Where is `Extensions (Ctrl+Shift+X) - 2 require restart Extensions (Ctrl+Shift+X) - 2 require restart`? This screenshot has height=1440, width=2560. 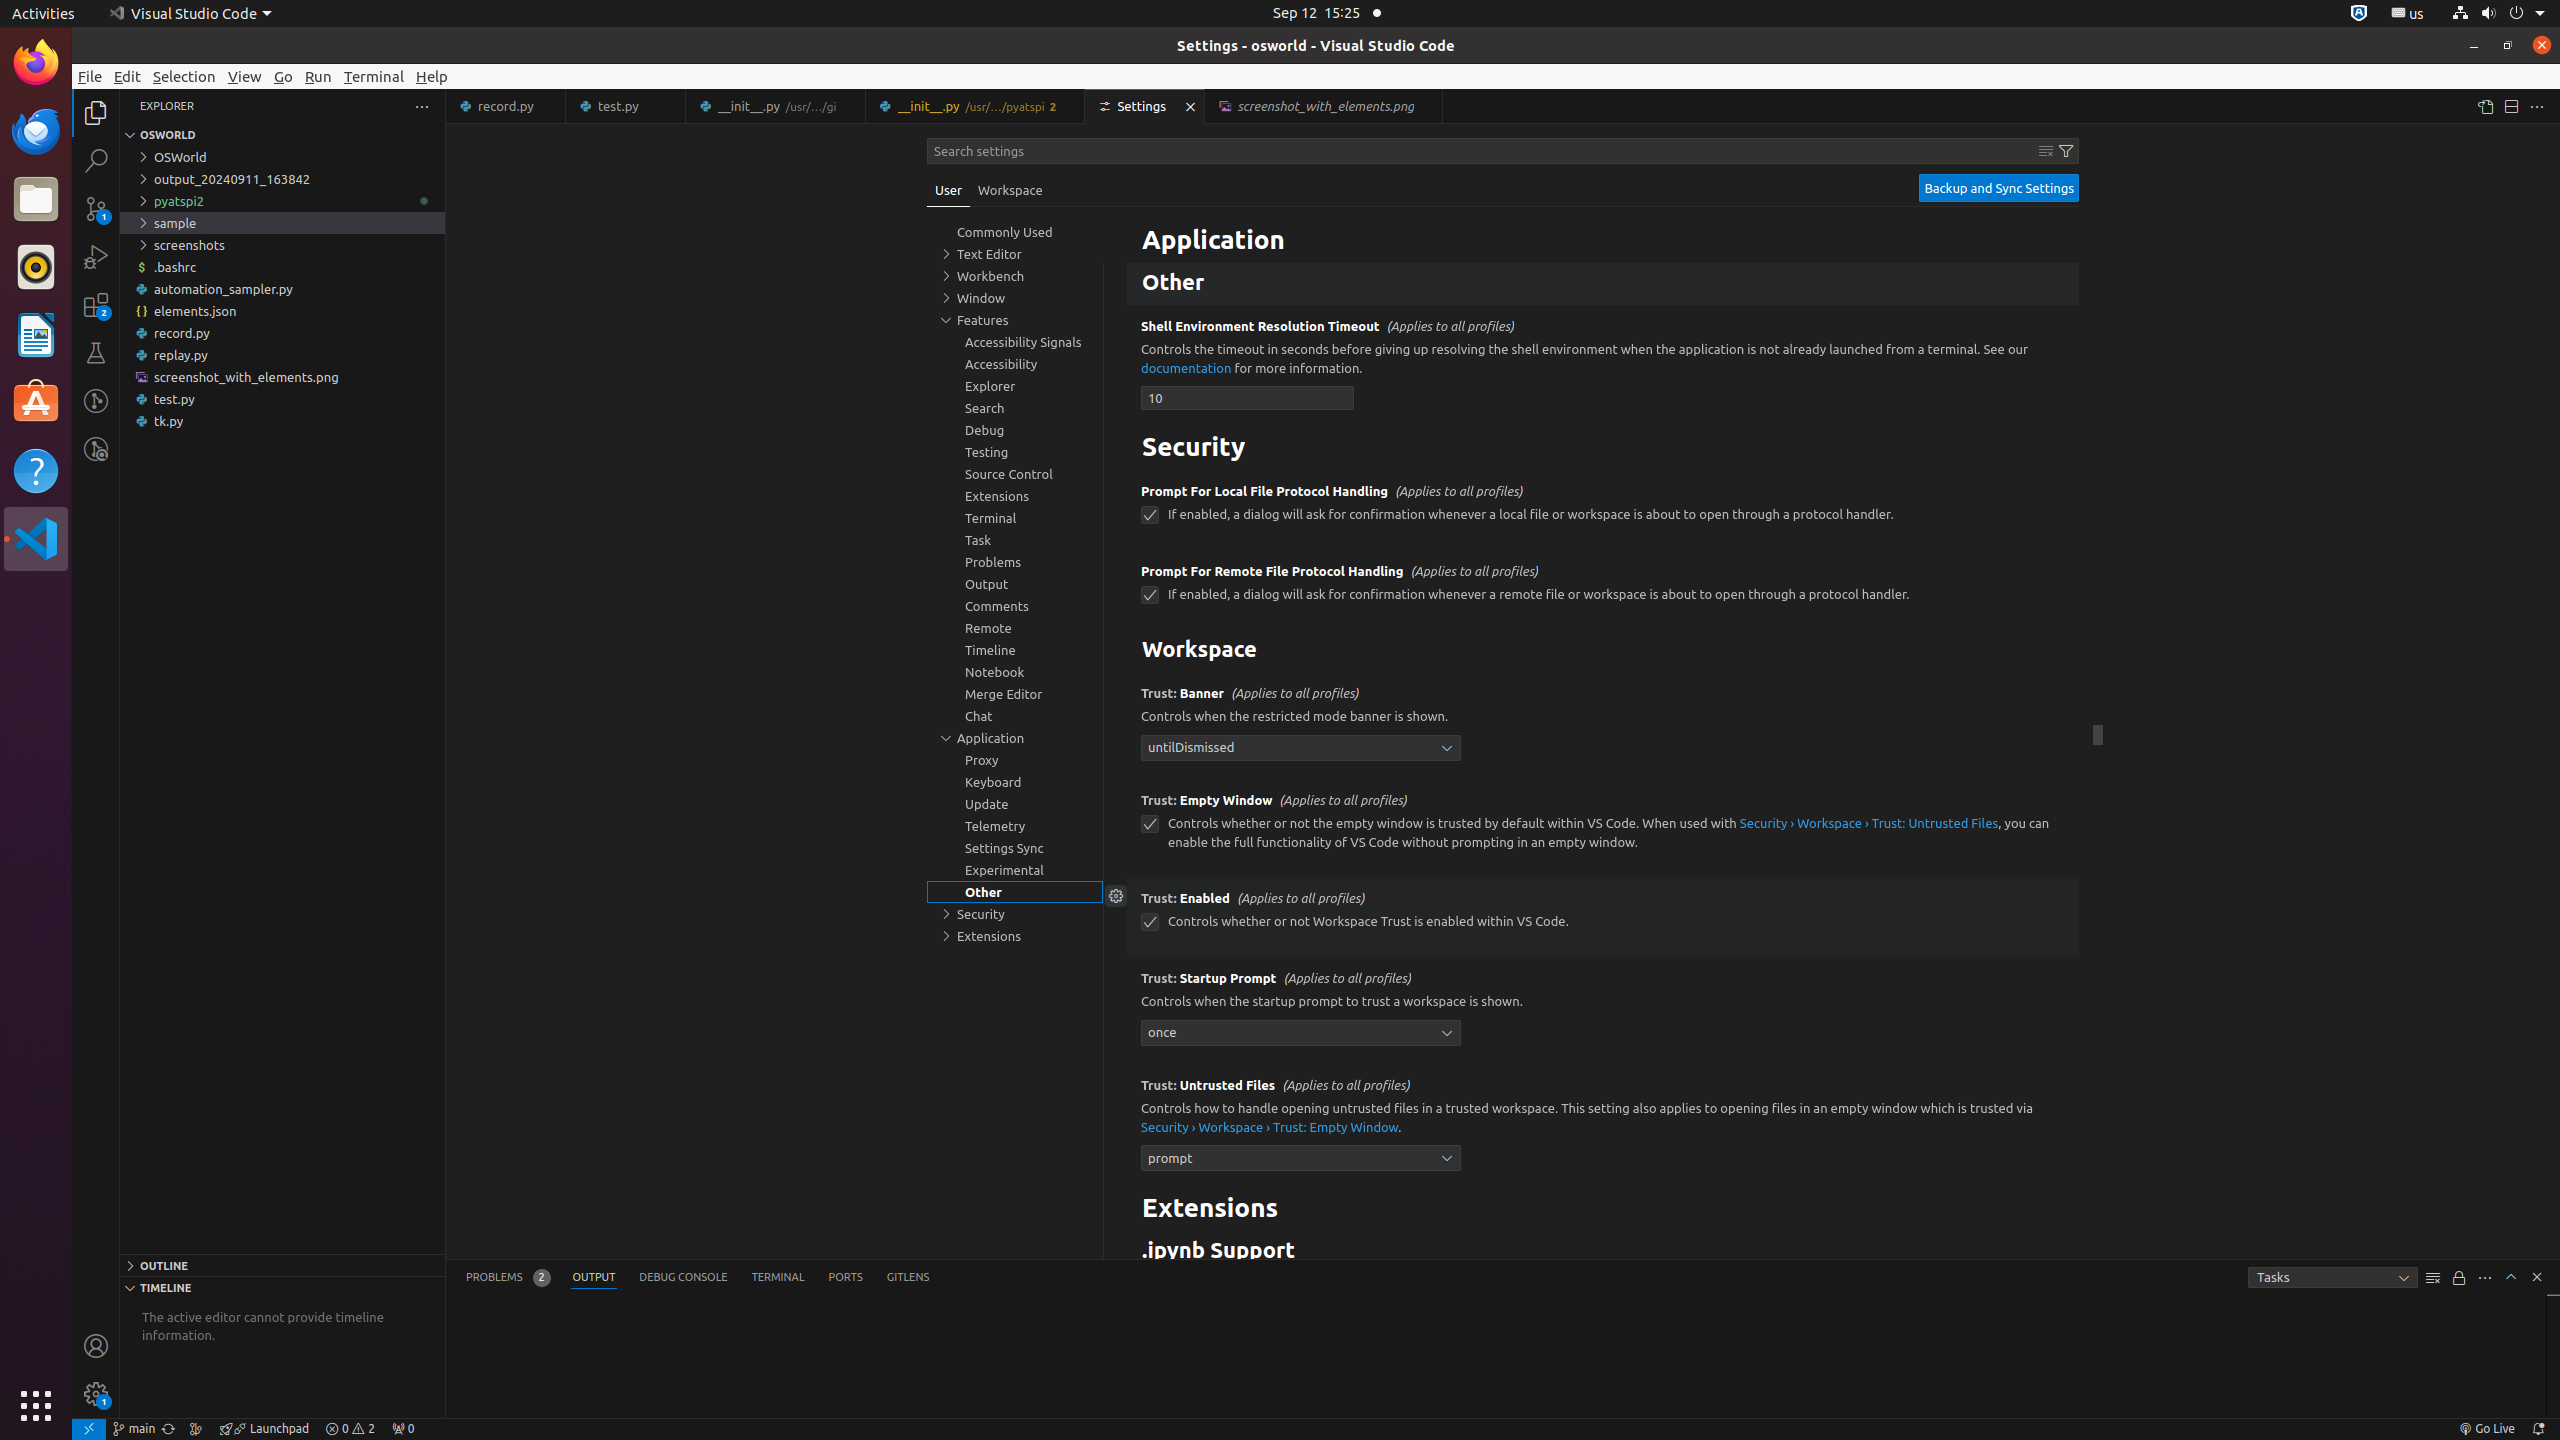
Extensions (Ctrl+Shift+X) - 2 require restart Extensions (Ctrl+Shift+X) - 2 require restart is located at coordinates (96, 305).